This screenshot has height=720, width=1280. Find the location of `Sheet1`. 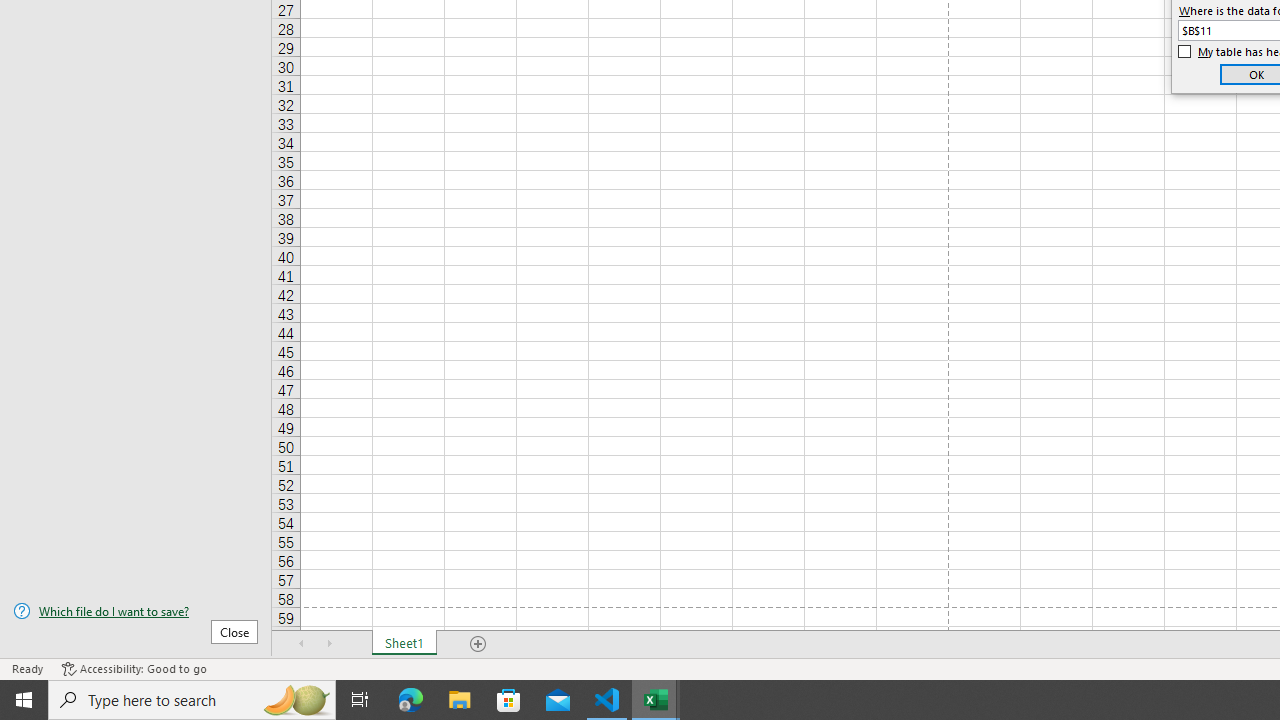

Sheet1 is located at coordinates (404, 644).